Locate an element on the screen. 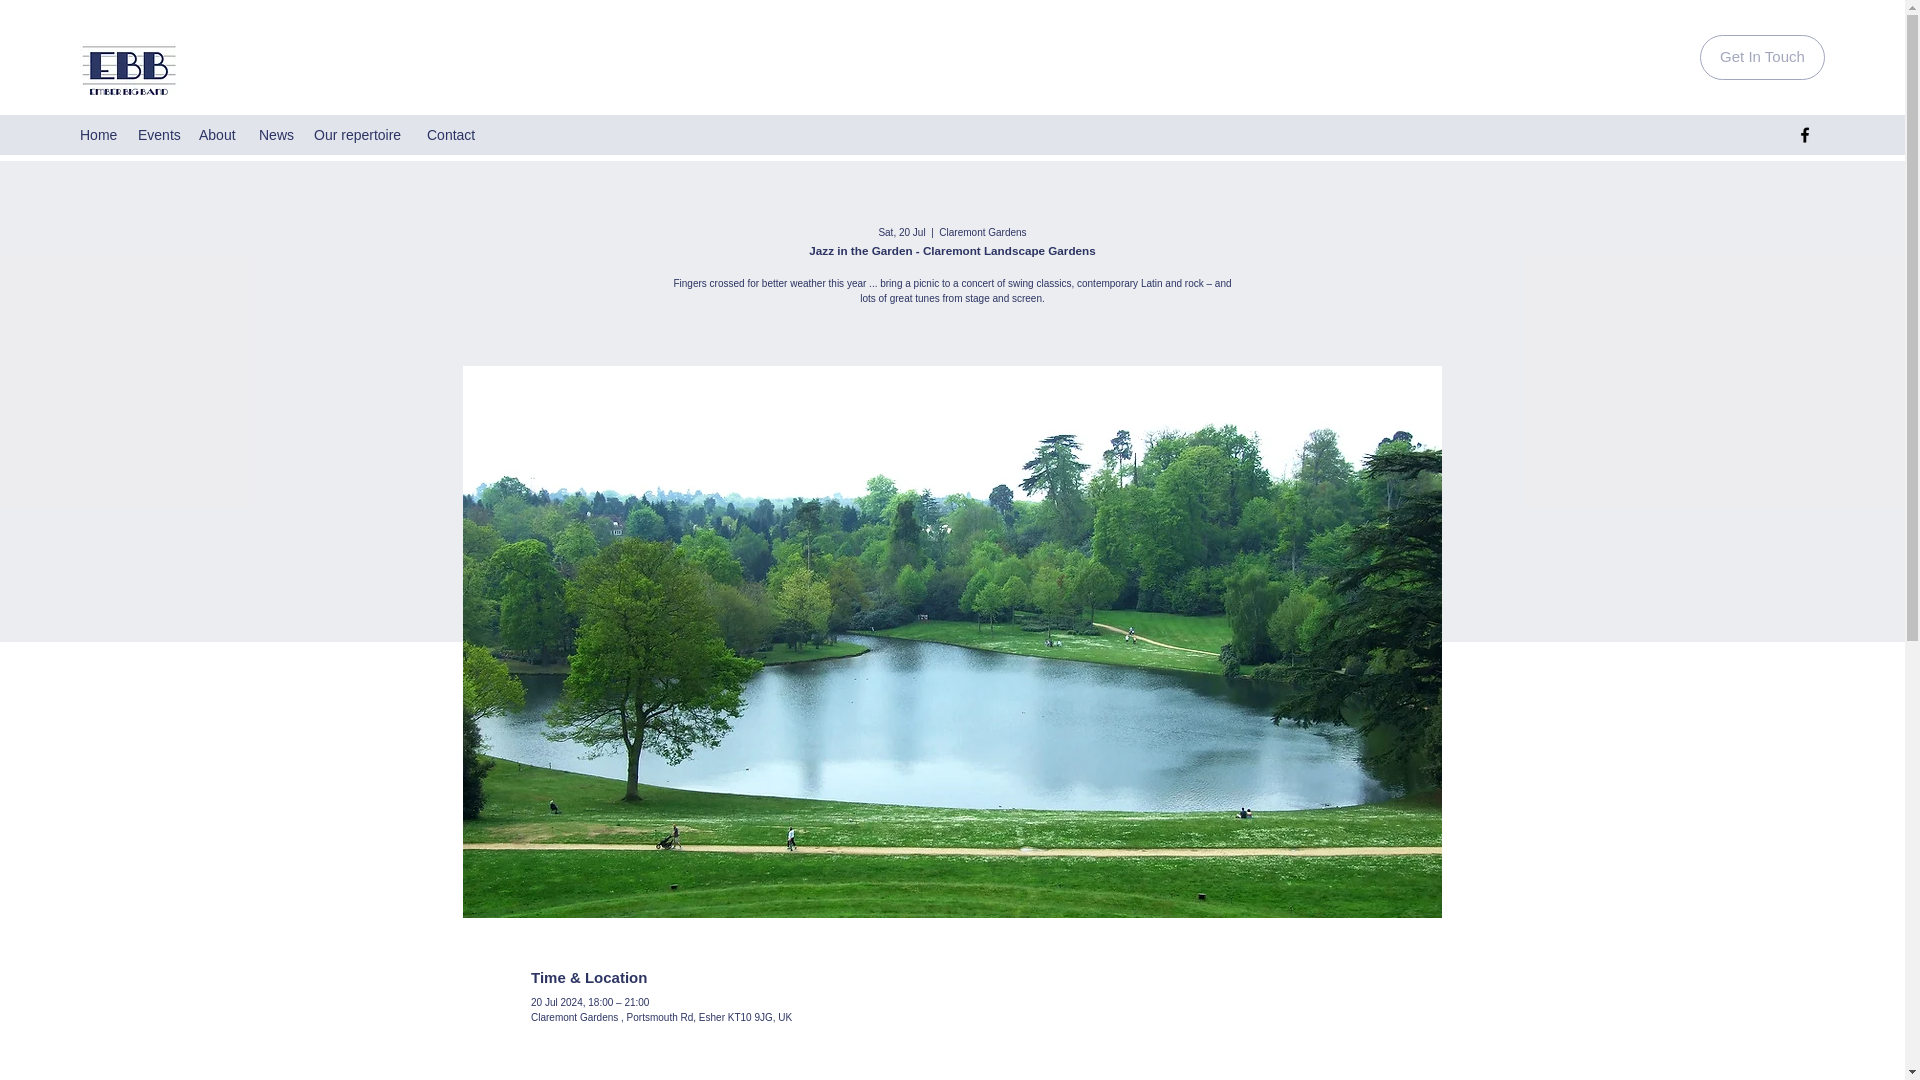 Image resolution: width=1920 pixels, height=1080 pixels. Events is located at coordinates (158, 134).